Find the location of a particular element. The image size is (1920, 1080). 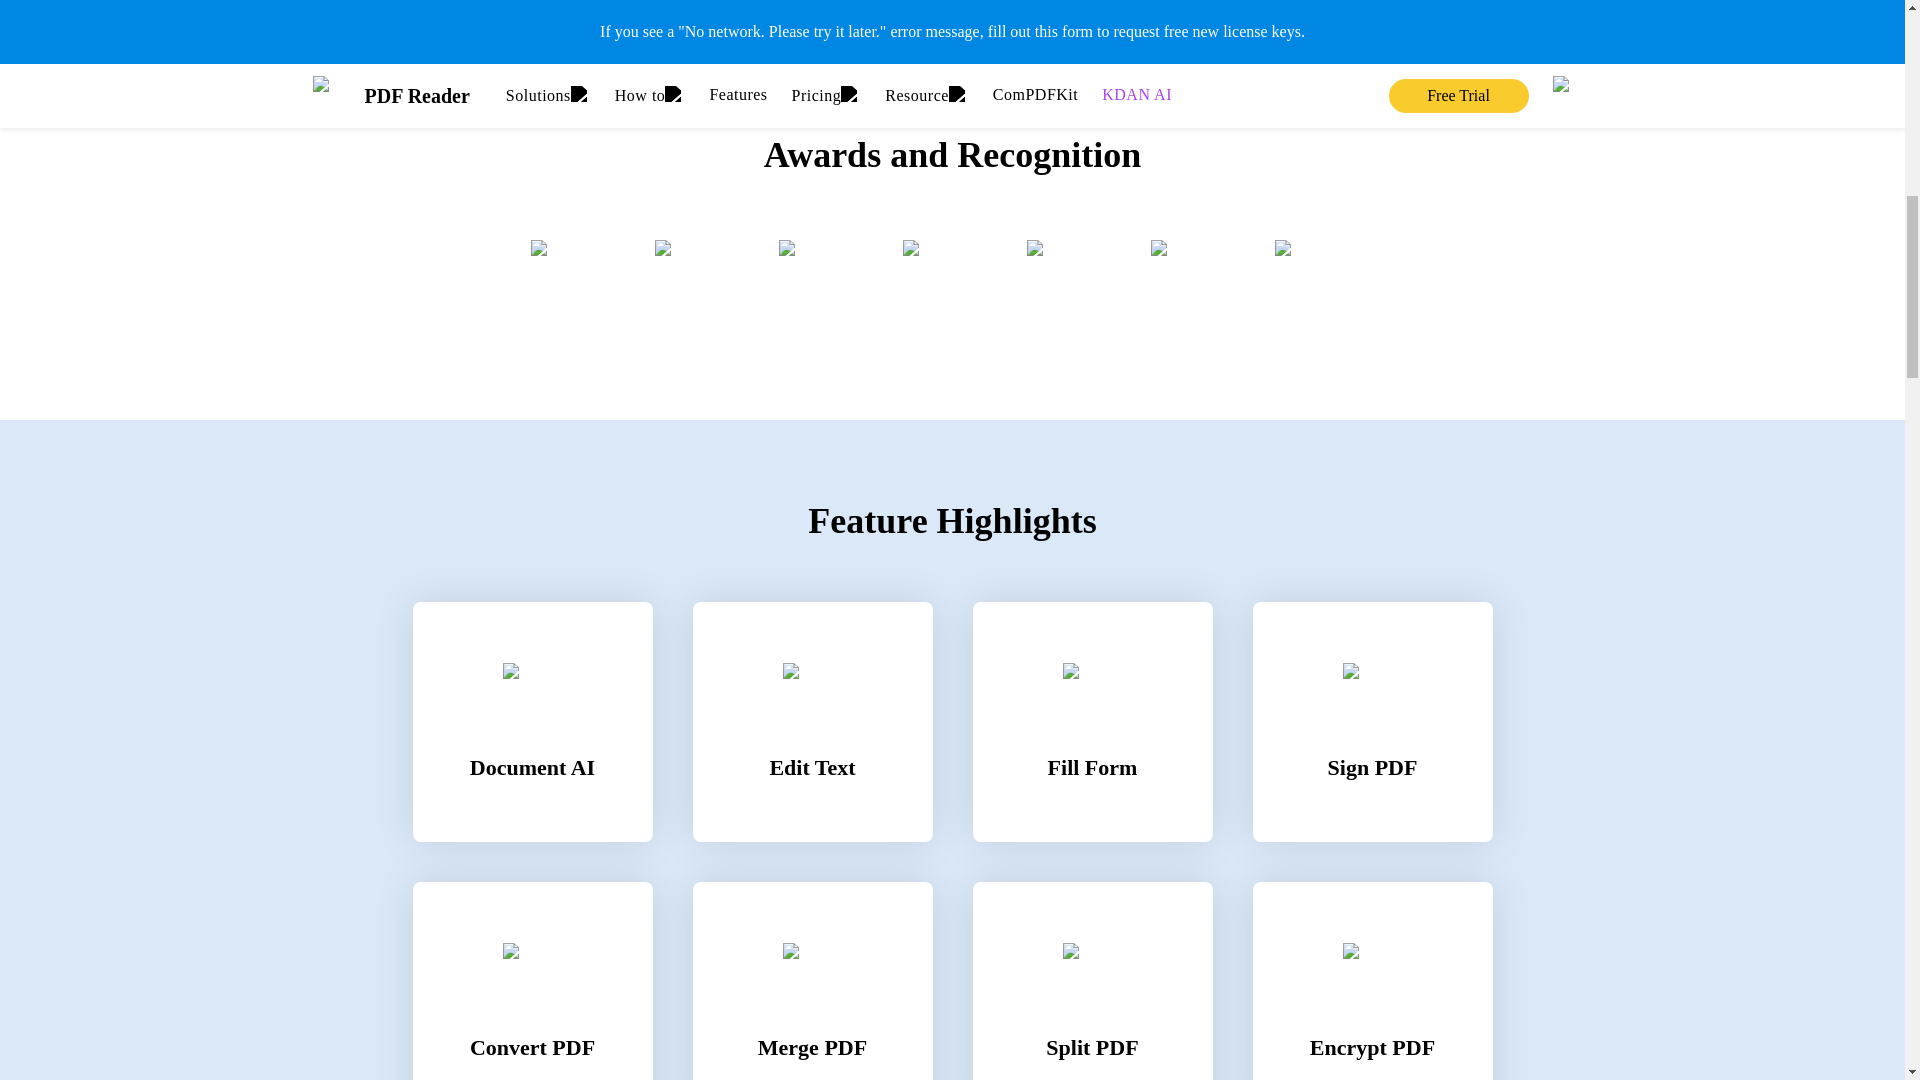

Edit Text is located at coordinates (811, 722).